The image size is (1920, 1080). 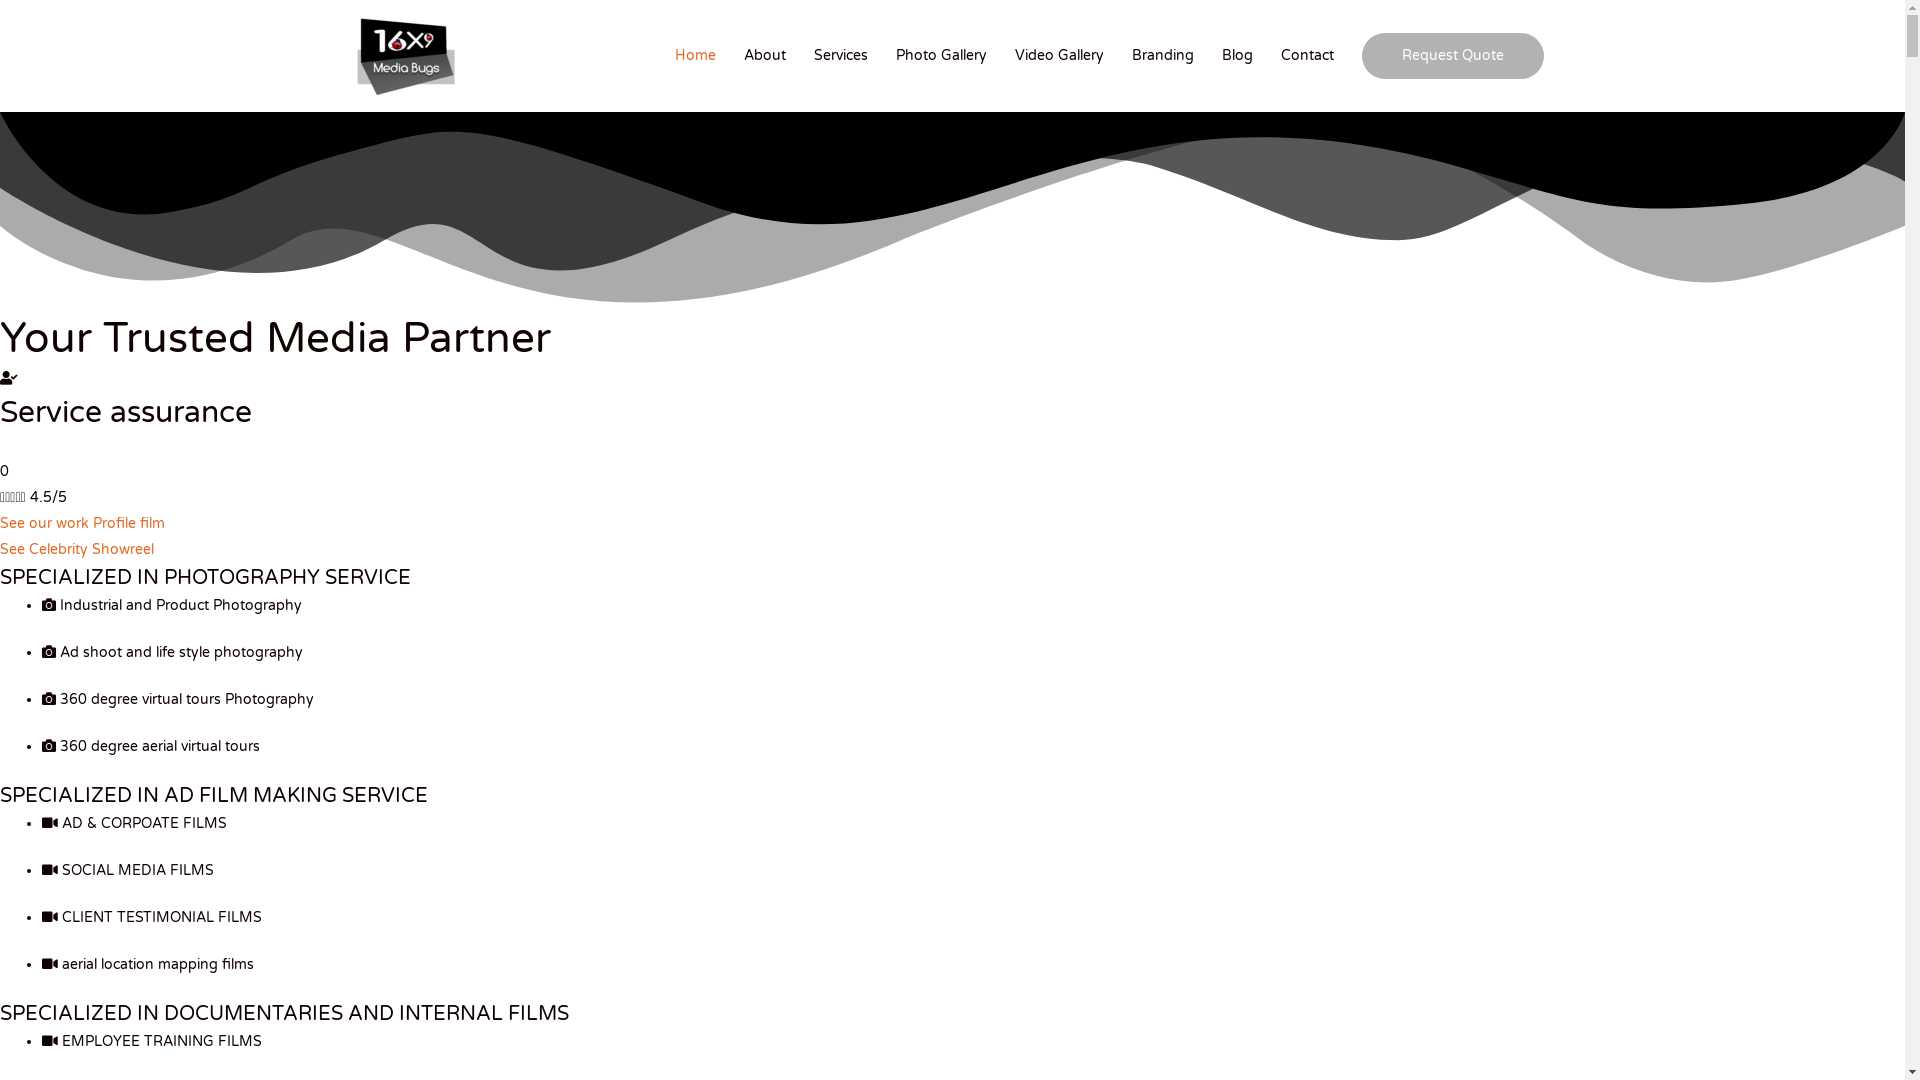 What do you see at coordinates (1163, 56) in the screenshot?
I see `Branding` at bounding box center [1163, 56].